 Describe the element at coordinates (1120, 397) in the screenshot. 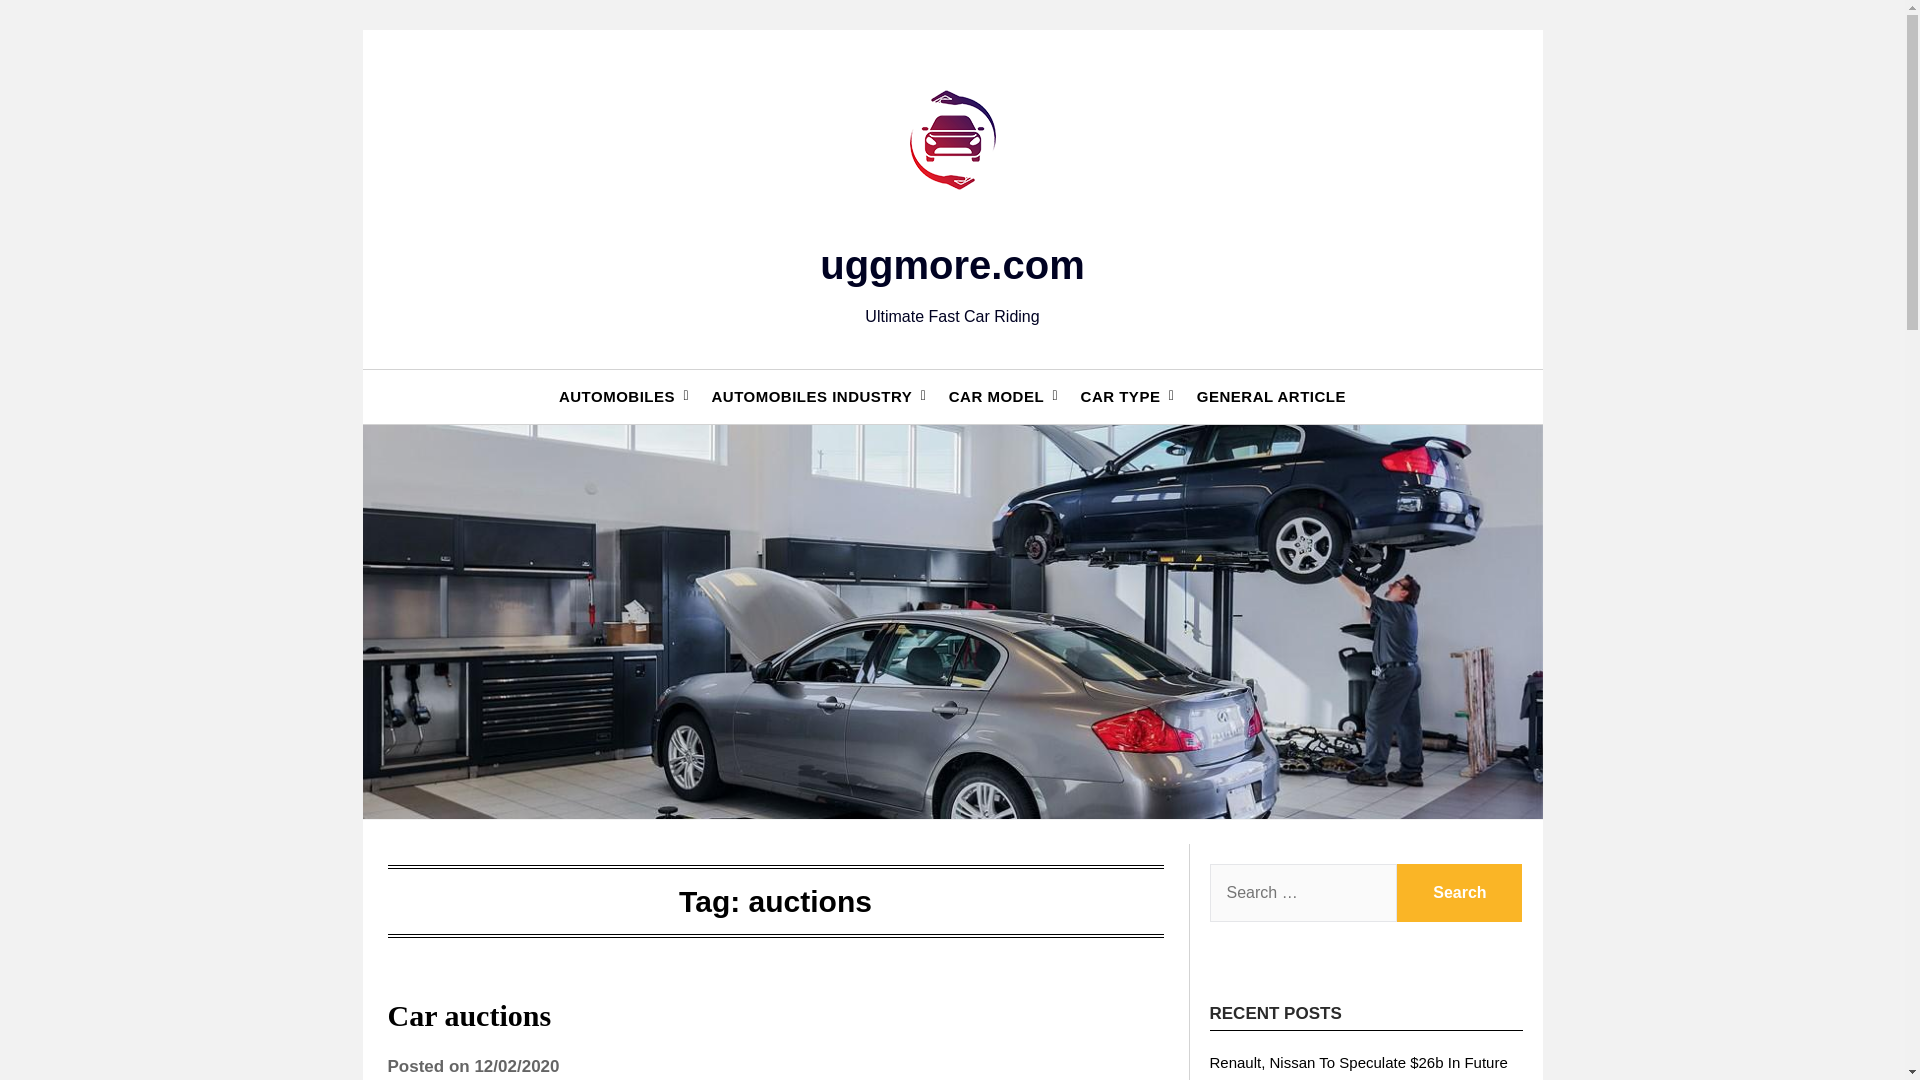

I see `CAR TYPE` at that location.